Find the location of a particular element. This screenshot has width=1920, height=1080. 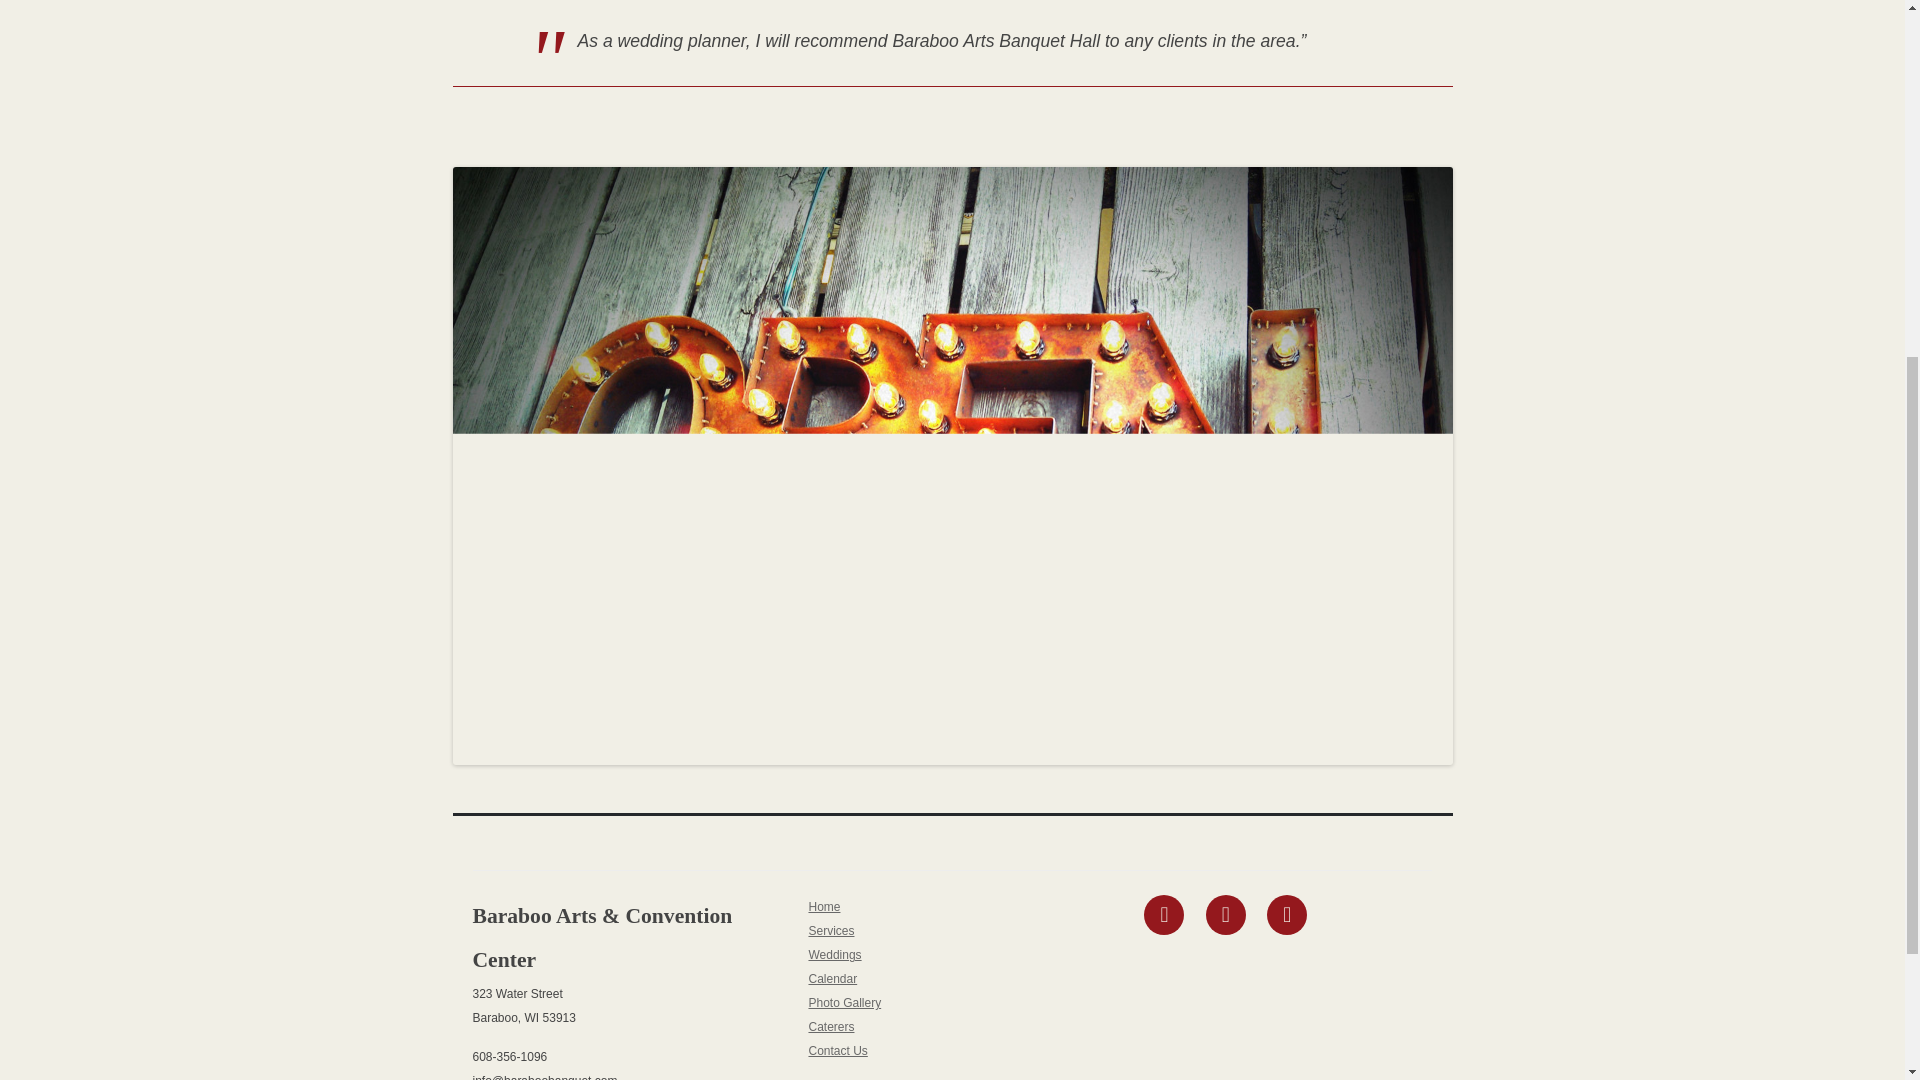

Home is located at coordinates (824, 906).